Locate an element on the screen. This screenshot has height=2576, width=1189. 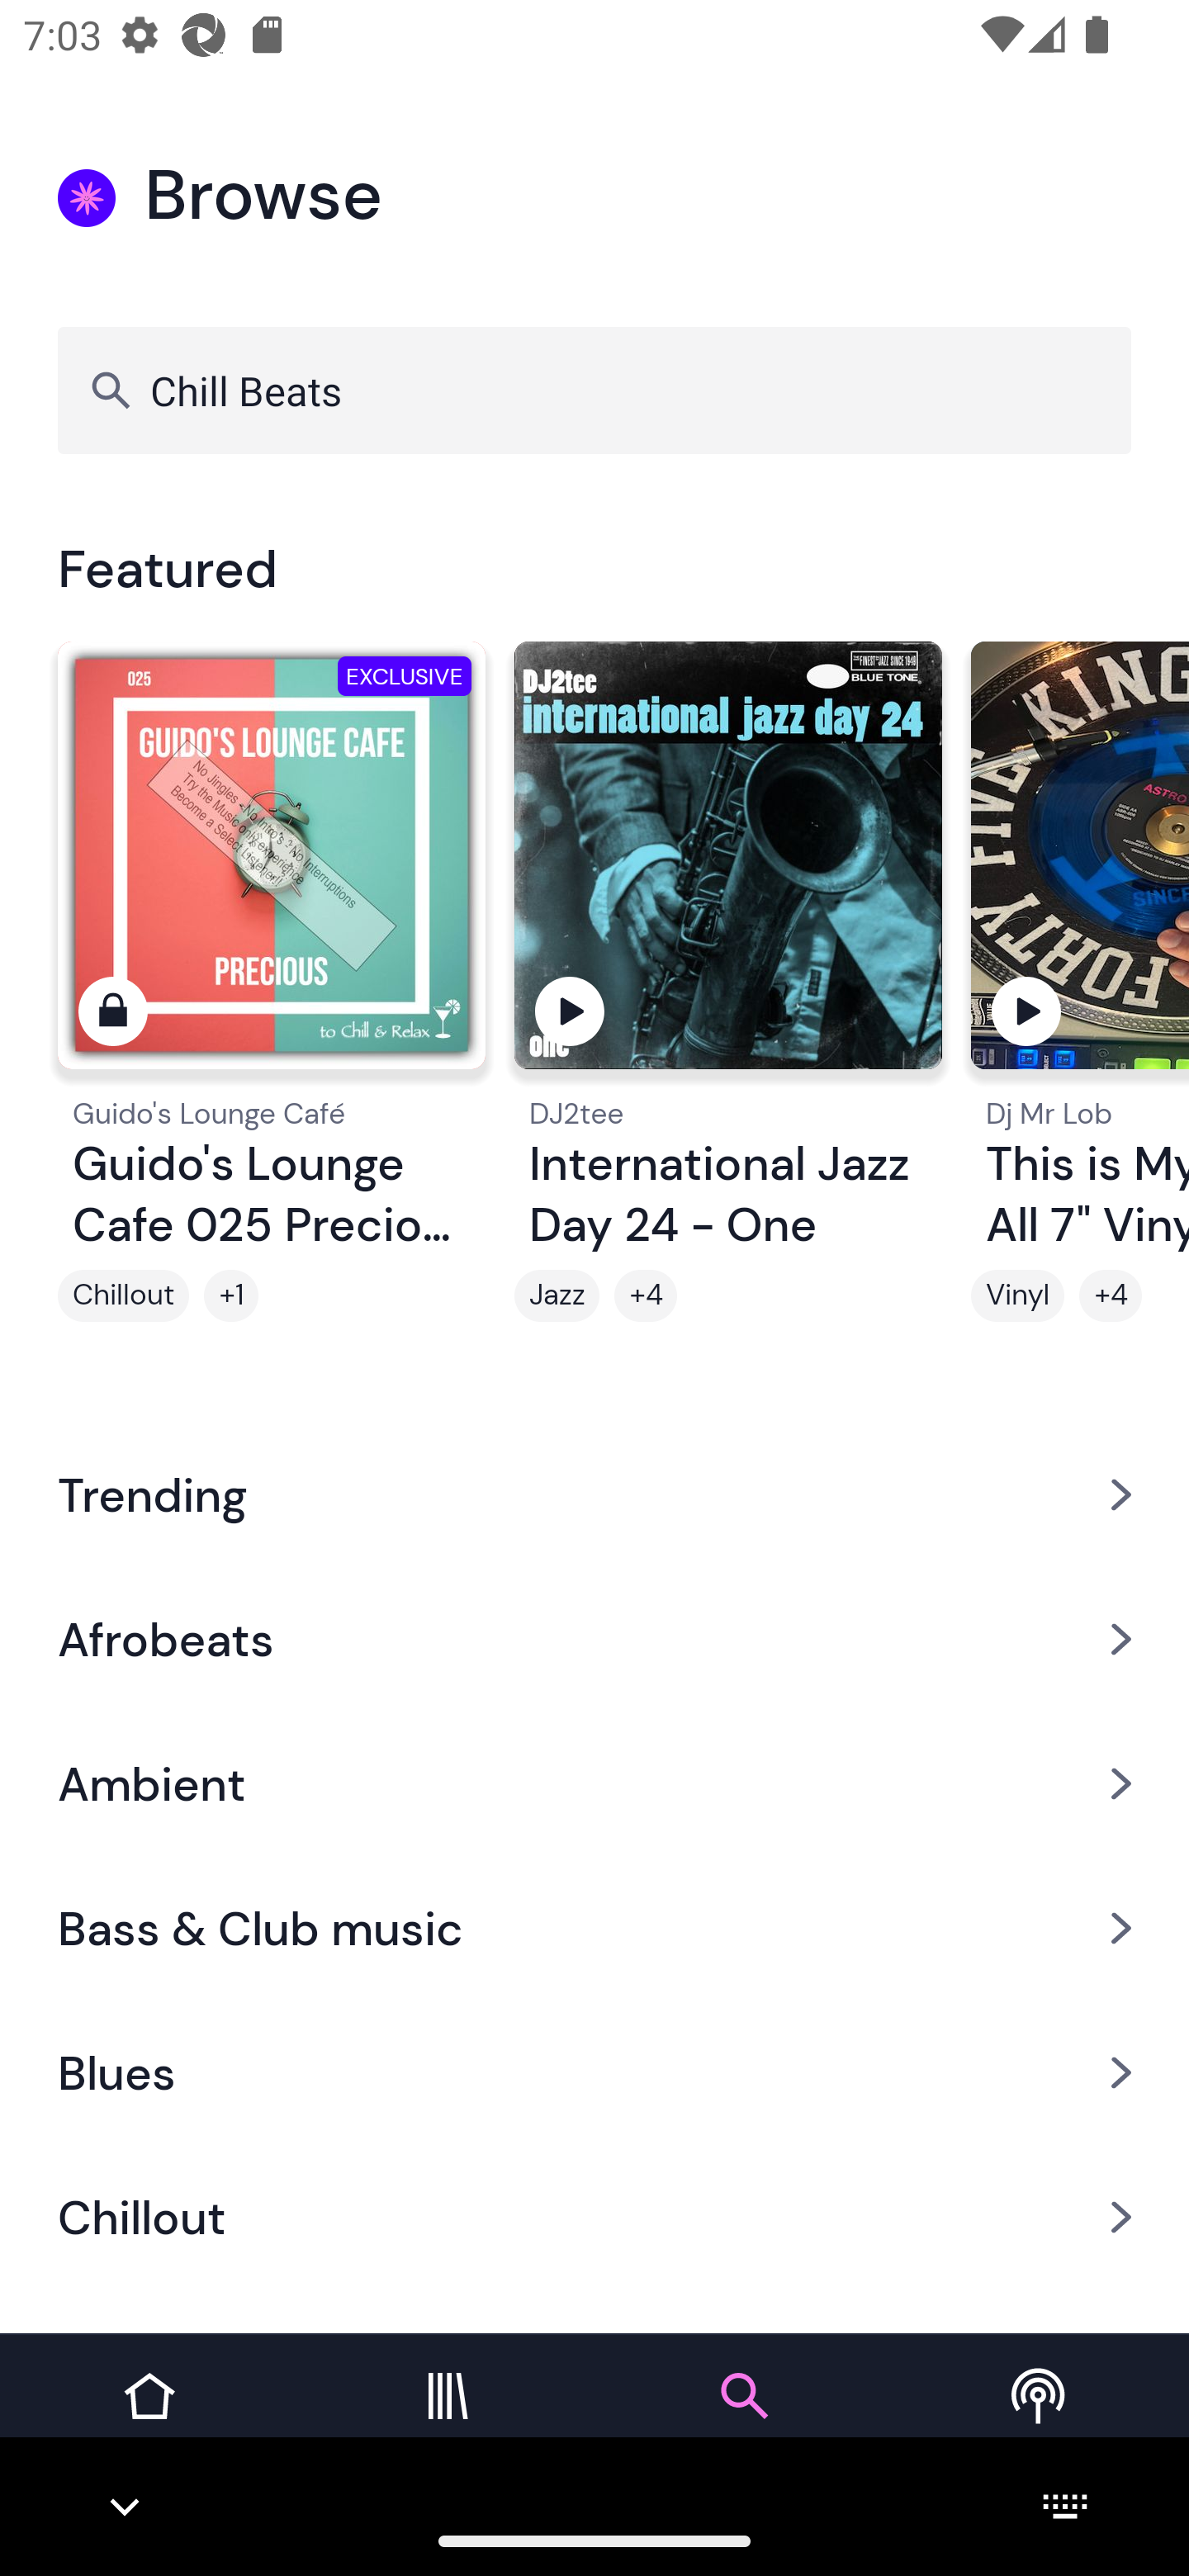
Chillout is located at coordinates (594, 2218).